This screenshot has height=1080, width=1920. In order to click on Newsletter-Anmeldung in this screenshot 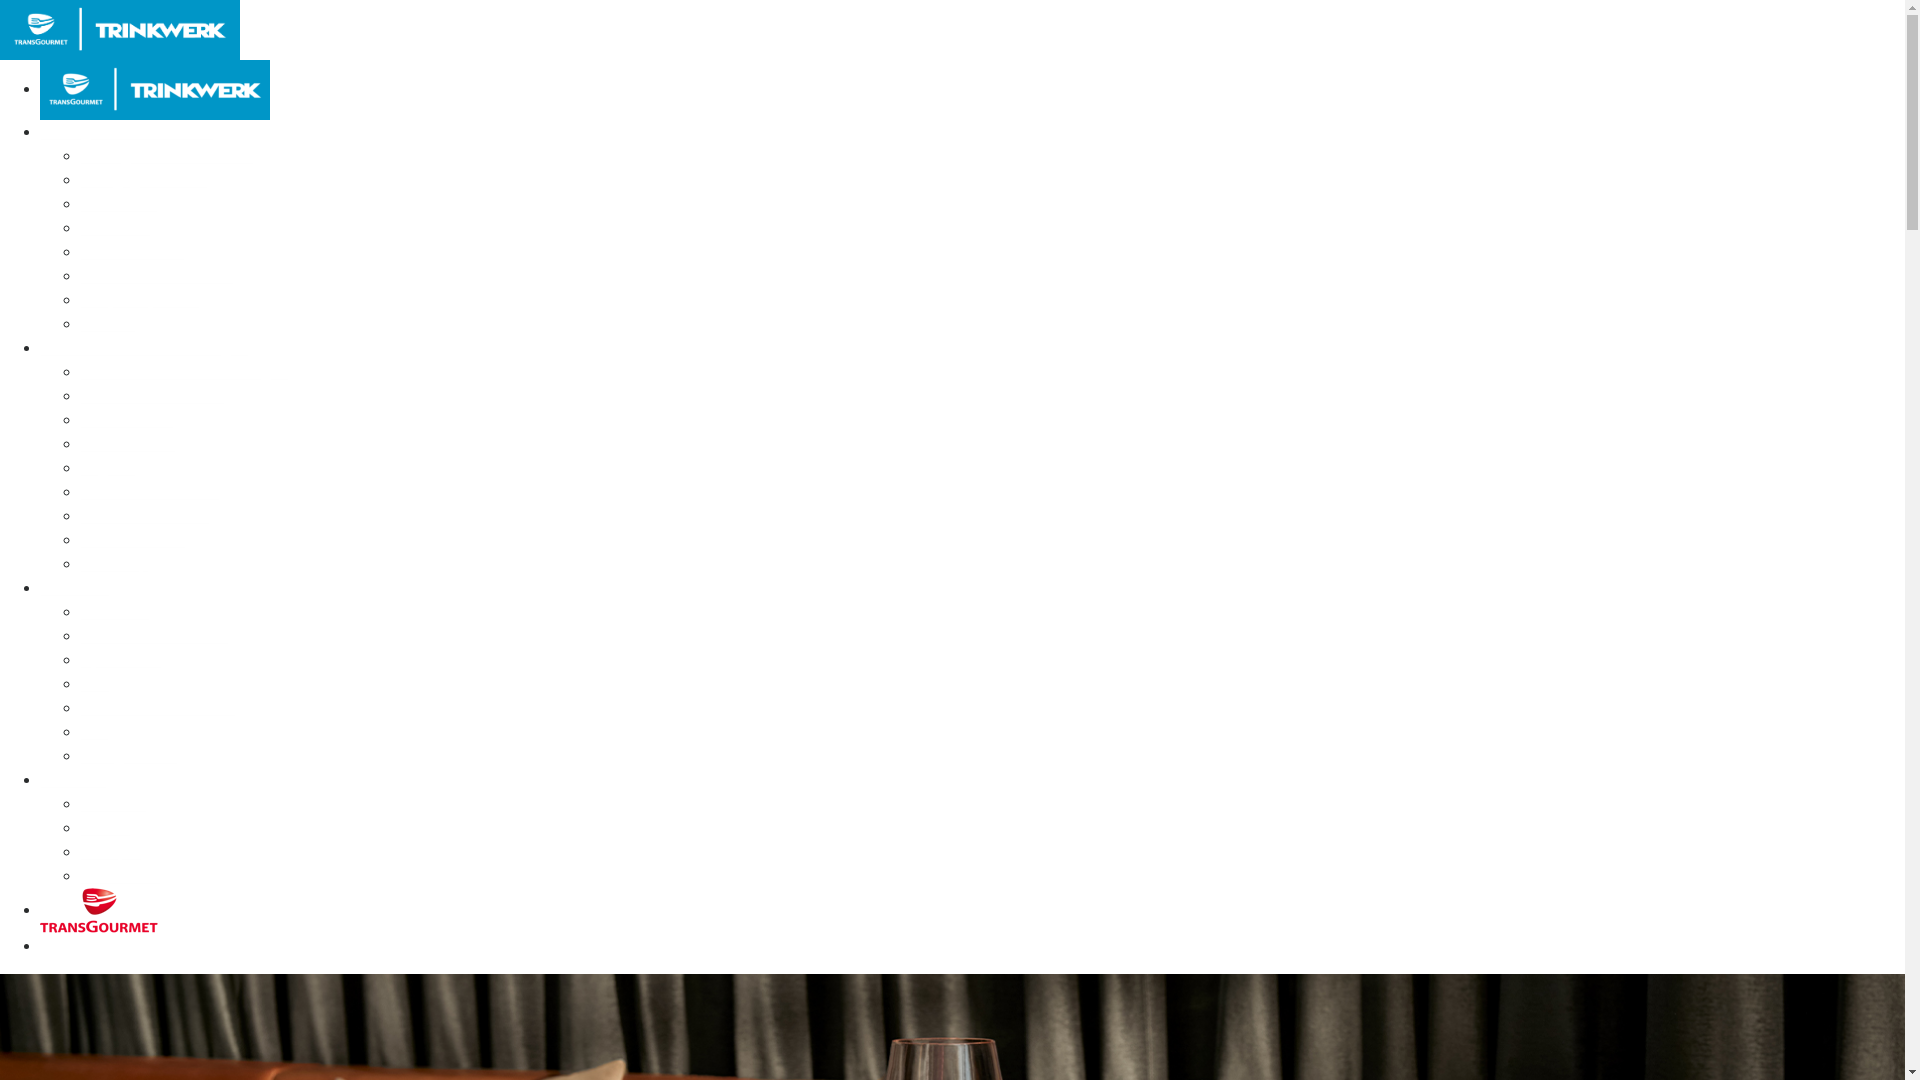, I will do `click(161, 276)`.